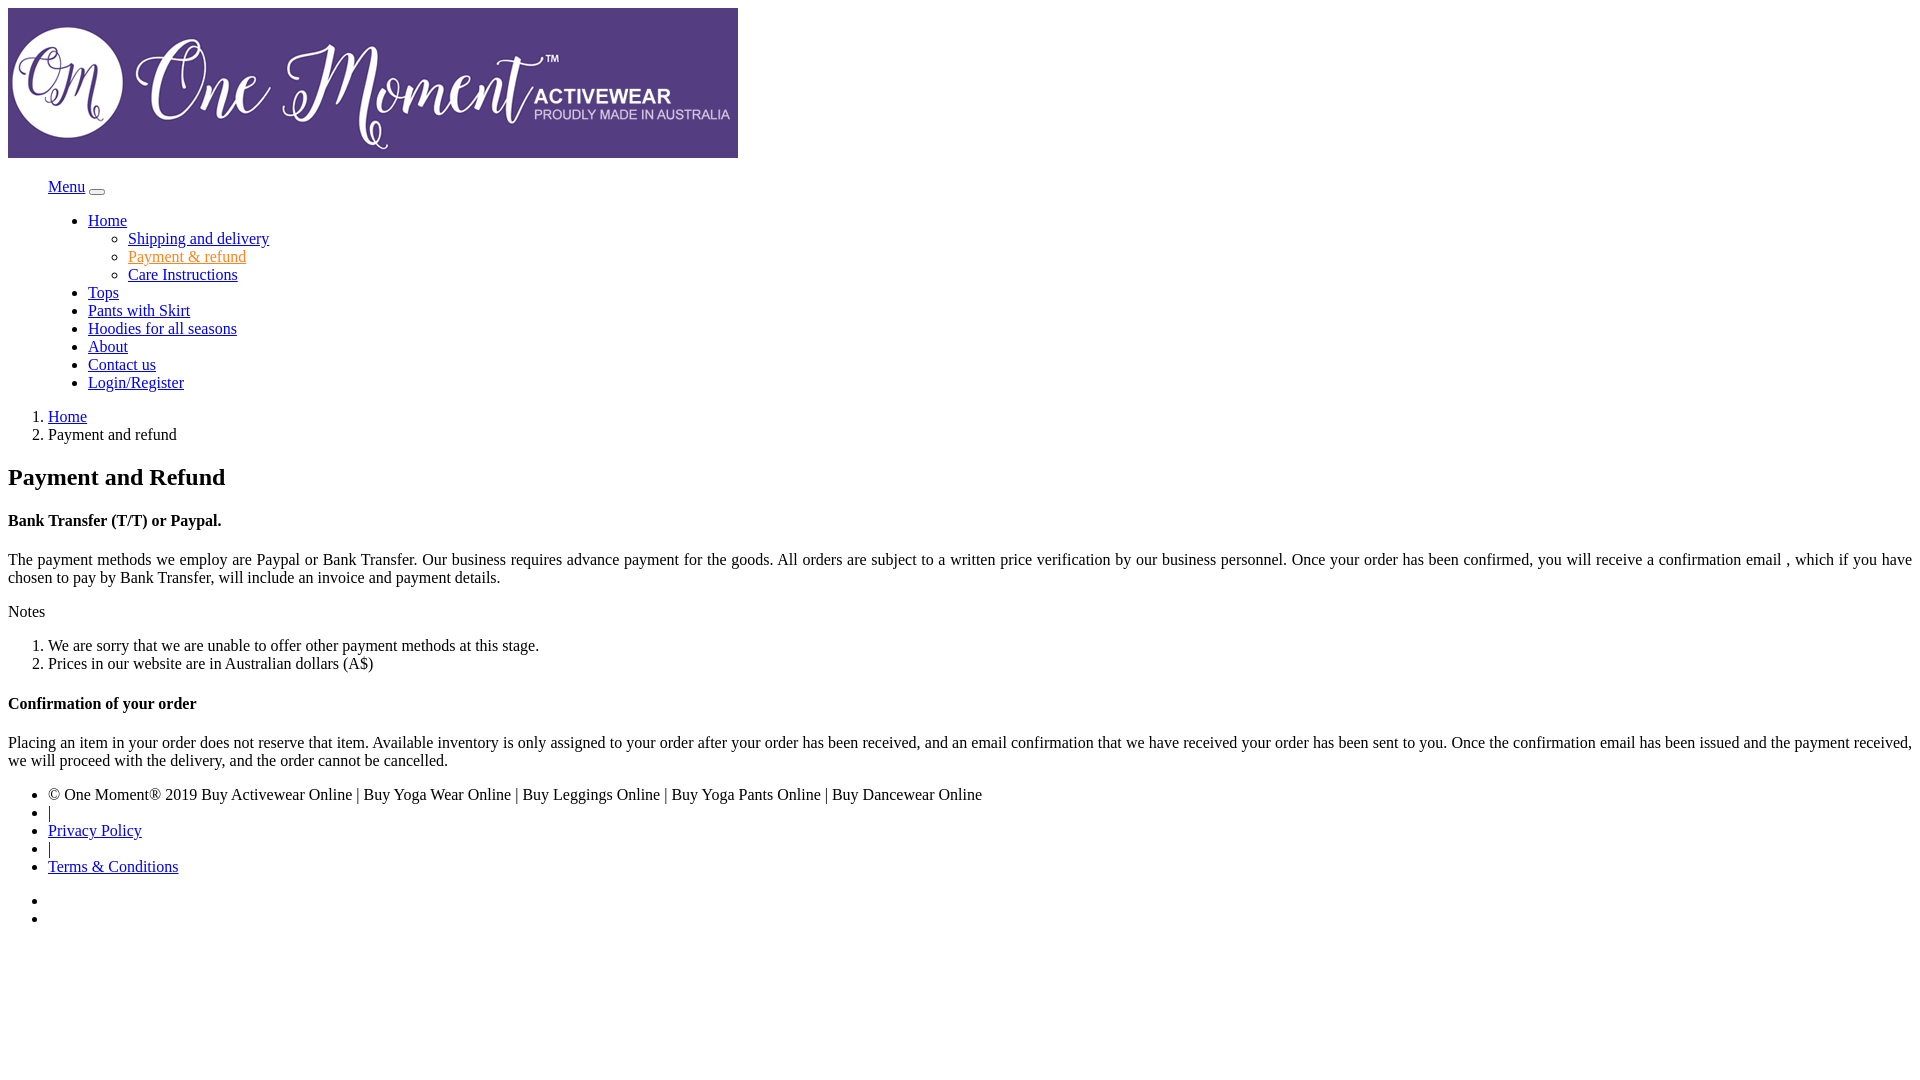  Describe the element at coordinates (198, 238) in the screenshot. I see `Shipping and delivery` at that location.